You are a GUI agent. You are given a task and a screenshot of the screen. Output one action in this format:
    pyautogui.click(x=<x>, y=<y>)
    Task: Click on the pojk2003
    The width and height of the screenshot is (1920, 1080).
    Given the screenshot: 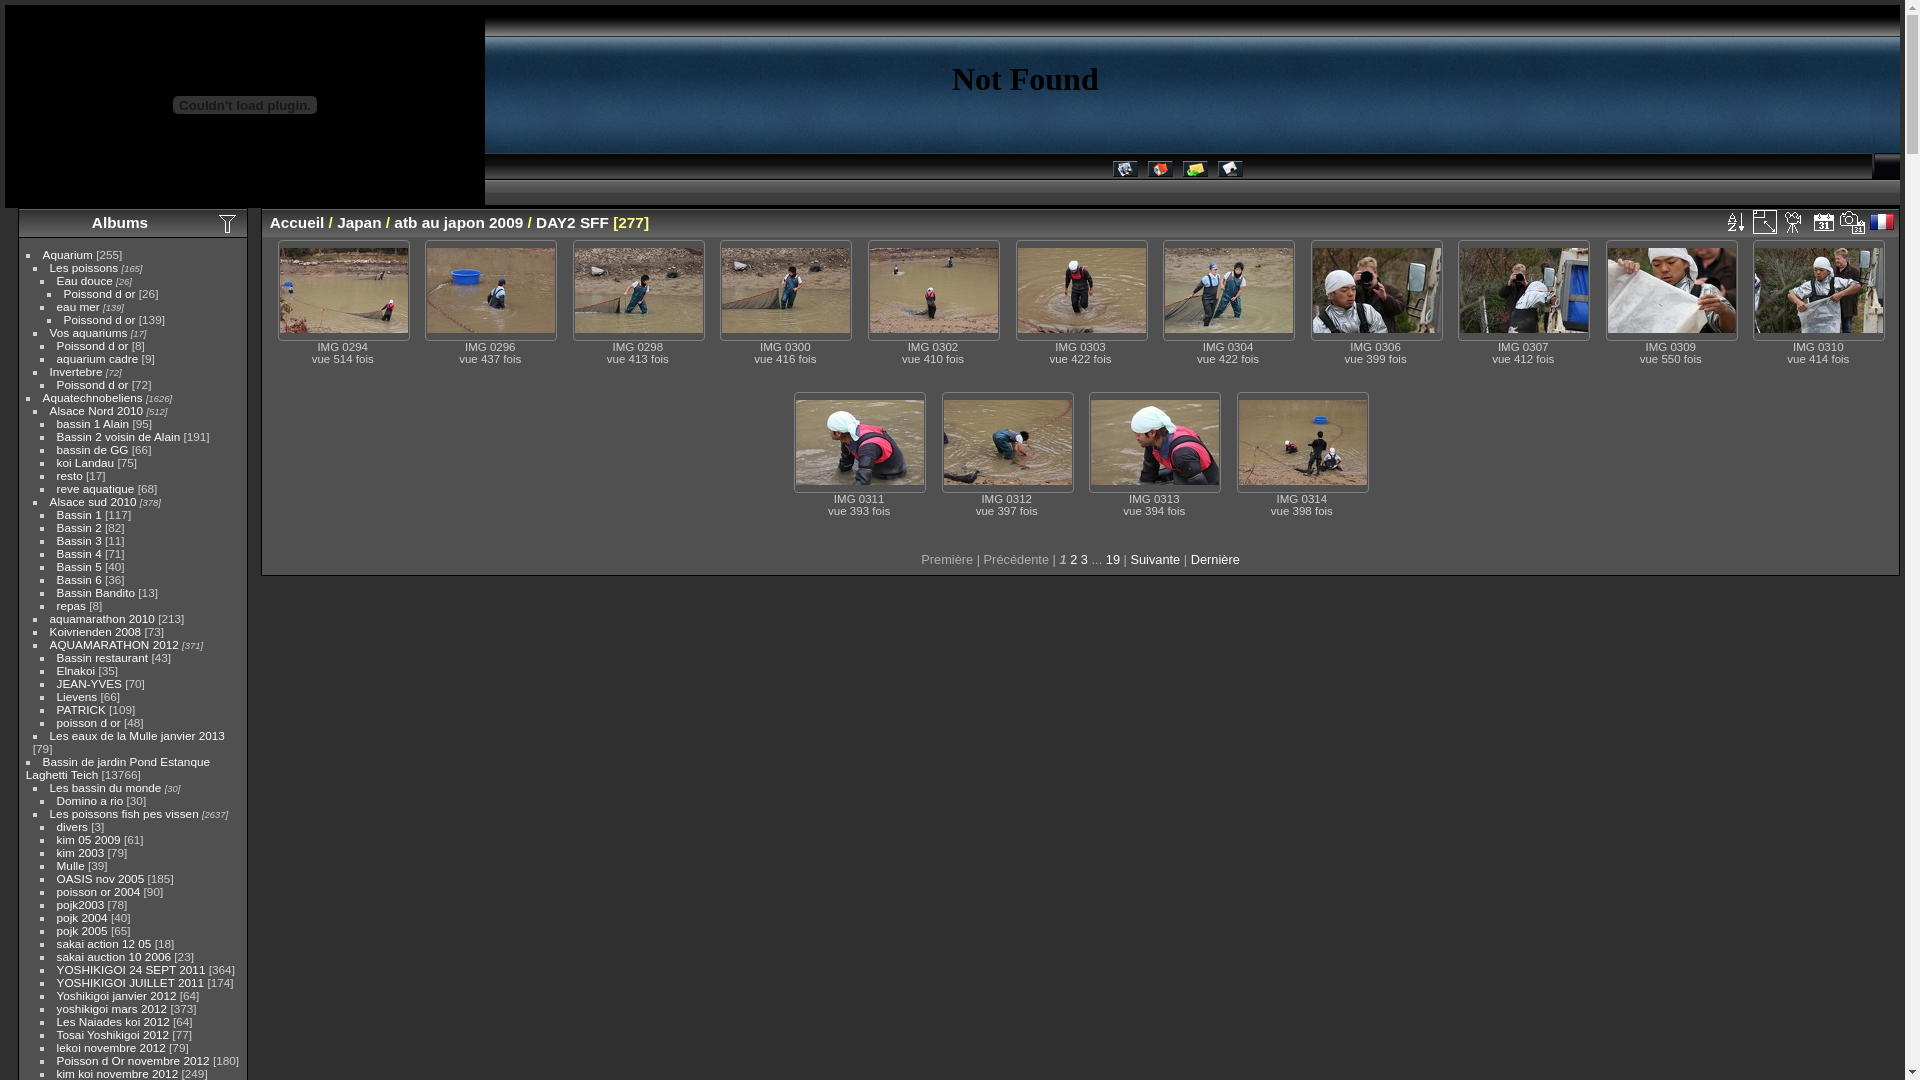 What is the action you would take?
    pyautogui.click(x=81, y=904)
    